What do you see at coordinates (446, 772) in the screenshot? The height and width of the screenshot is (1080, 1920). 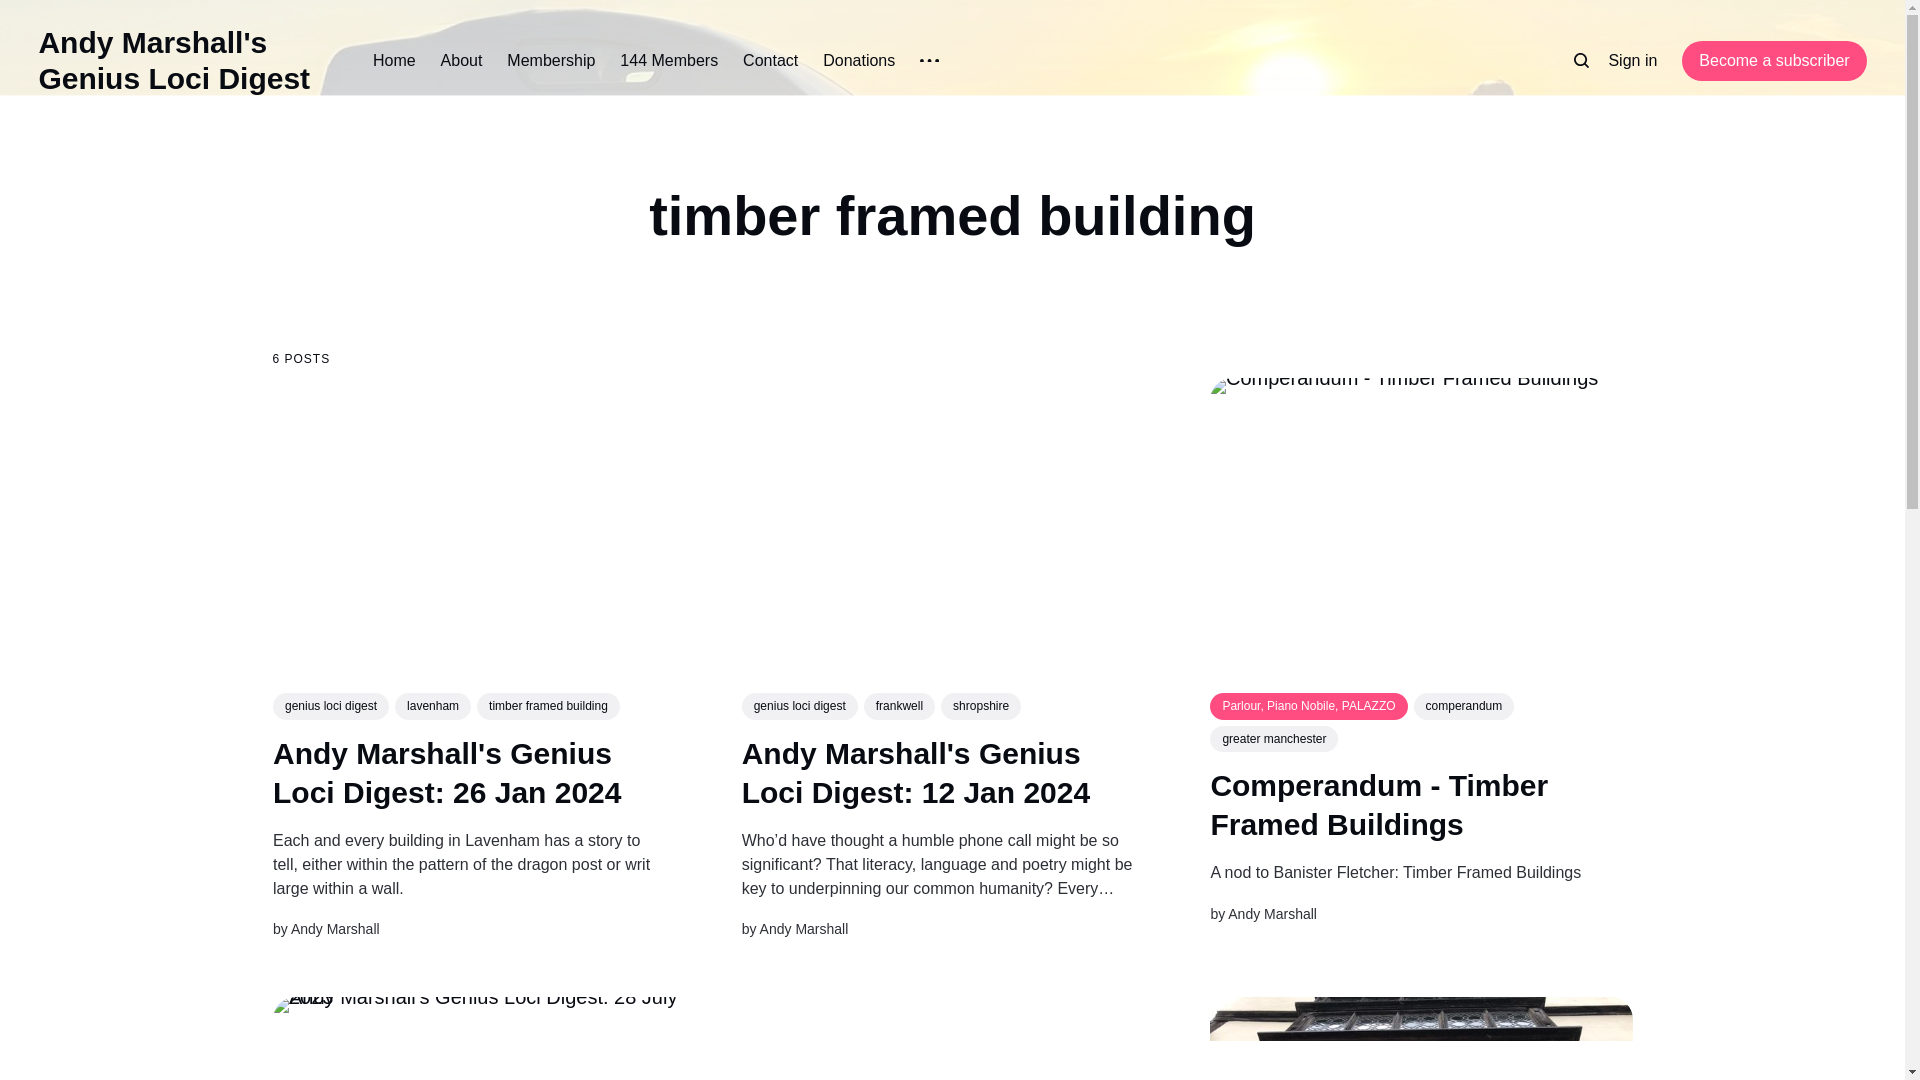 I see `Andy Marshall's Genius Loci Digest: 26 Jan 2024` at bounding box center [446, 772].